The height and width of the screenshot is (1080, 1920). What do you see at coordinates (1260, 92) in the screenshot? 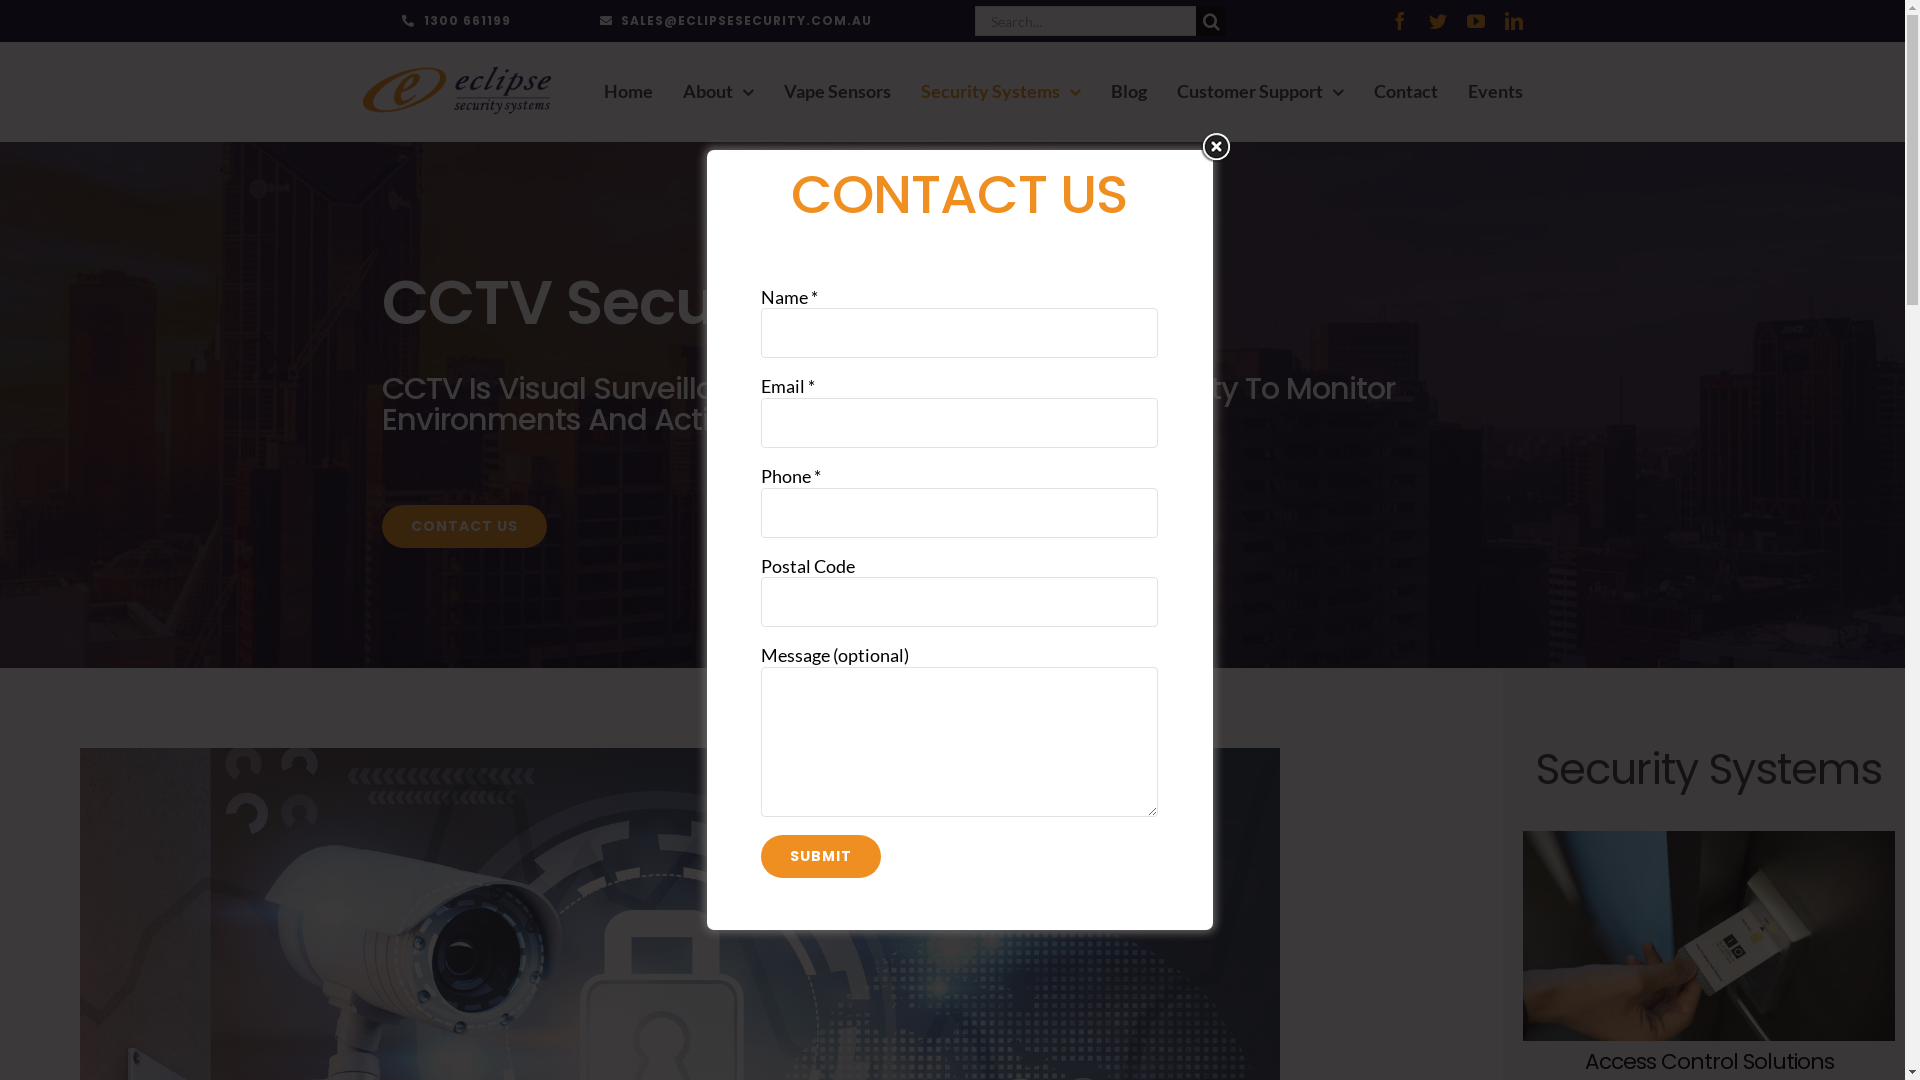
I see `Customer Support` at bounding box center [1260, 92].